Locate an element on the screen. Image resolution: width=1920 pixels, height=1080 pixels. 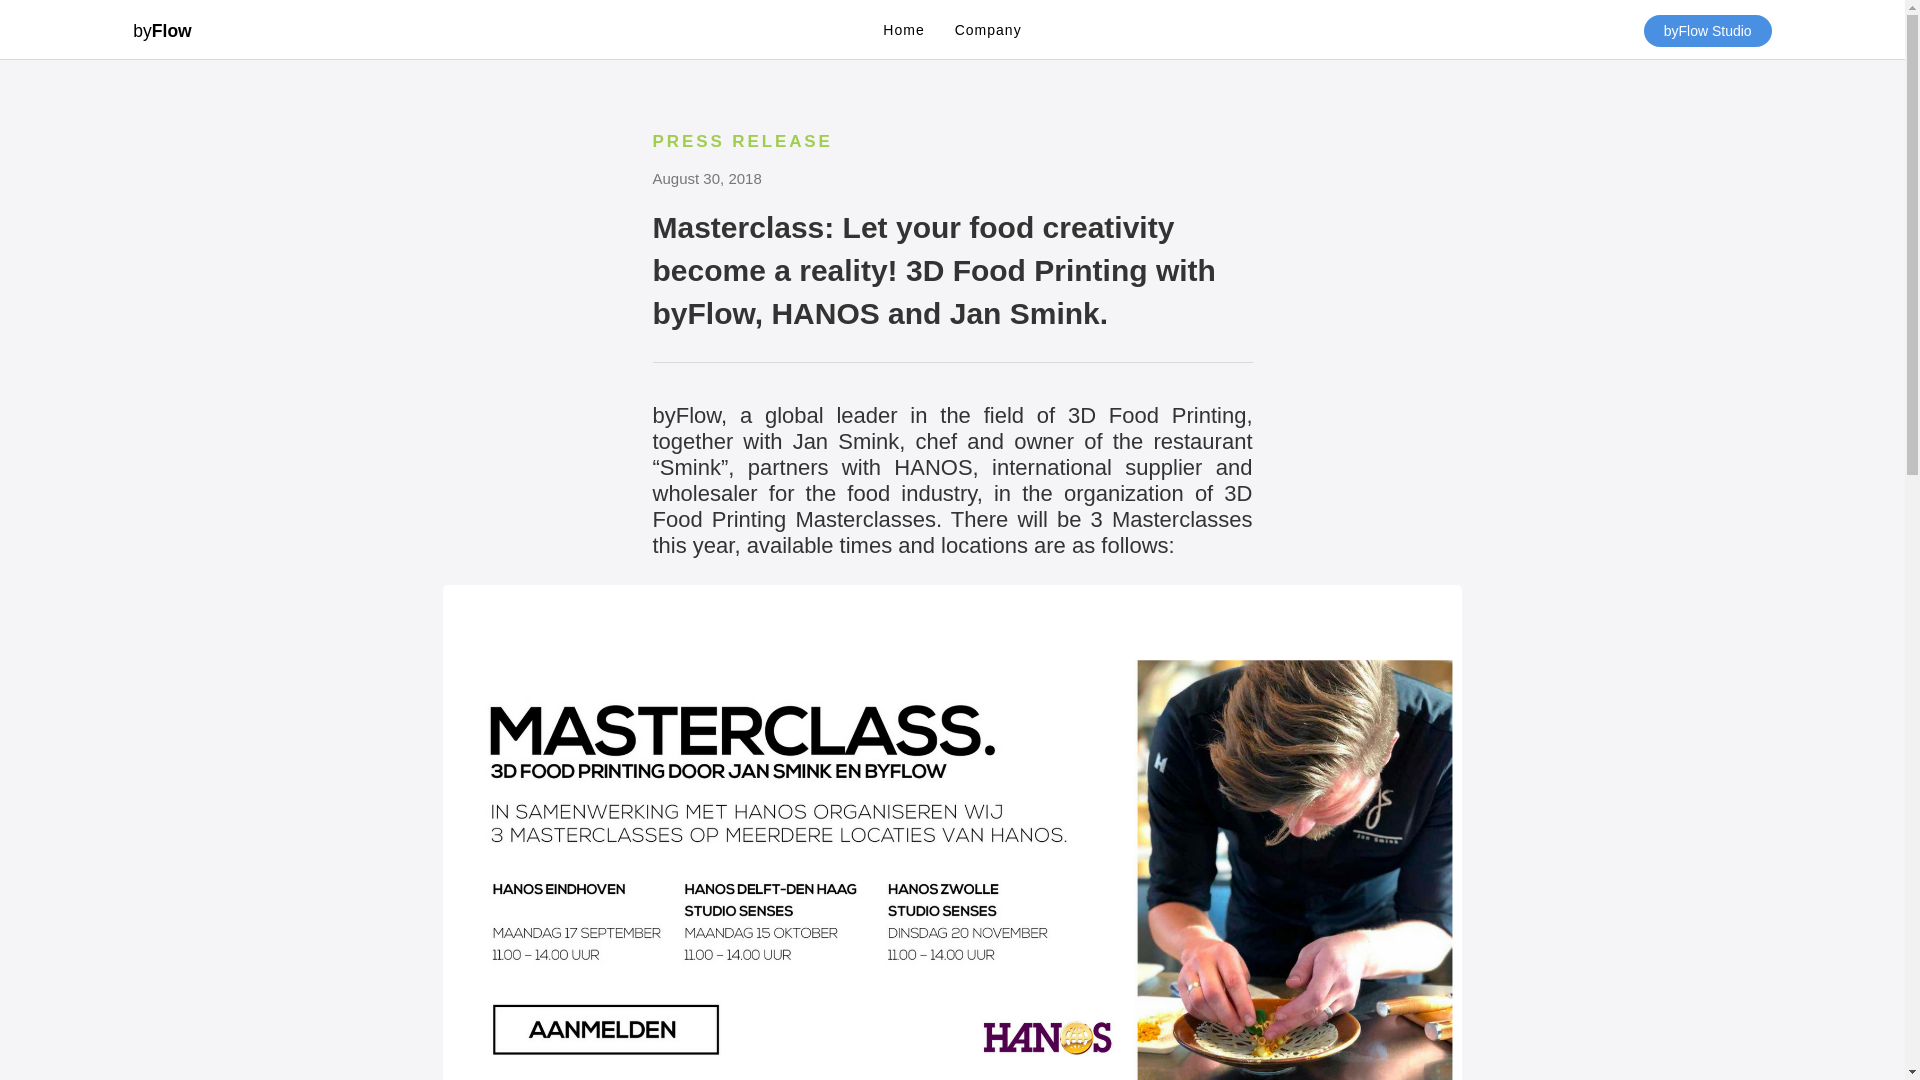
byFlow is located at coordinates (162, 25).